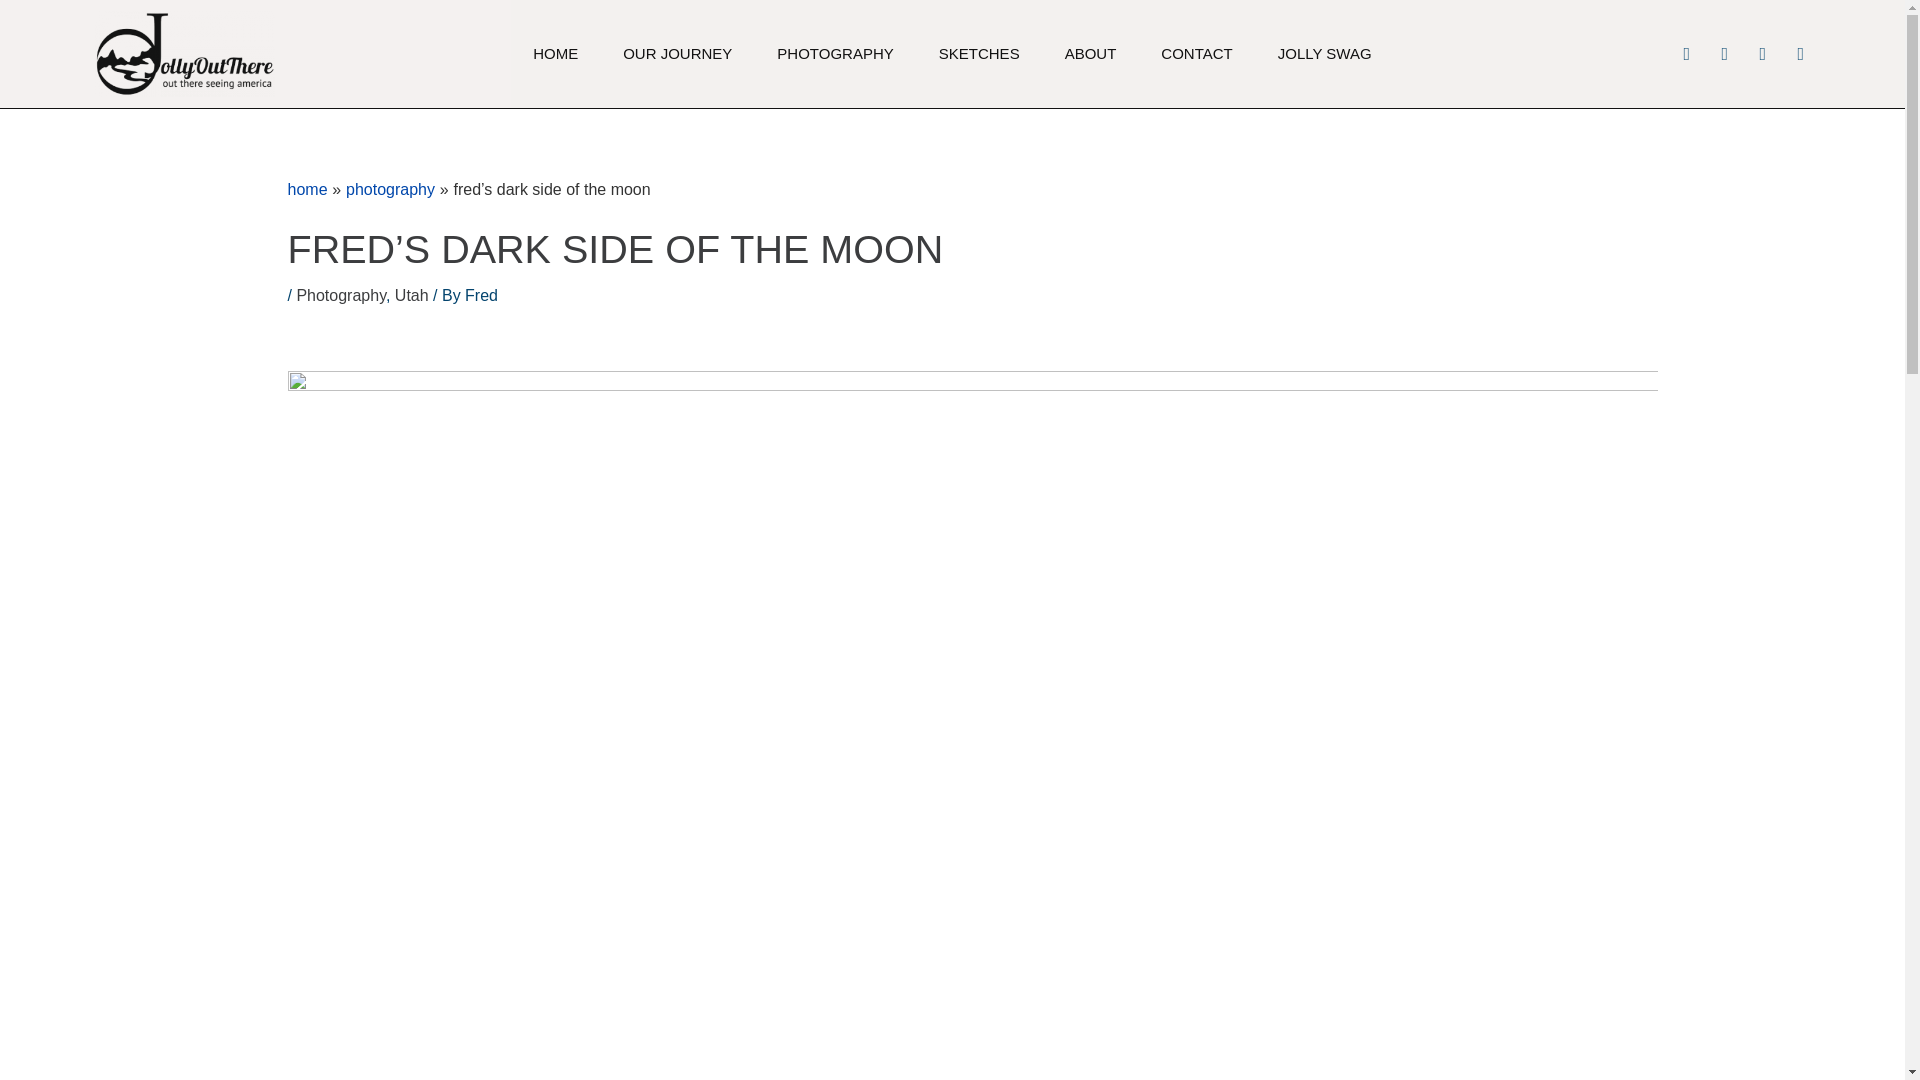  Describe the element at coordinates (1800, 54) in the screenshot. I see `Envelope` at that location.